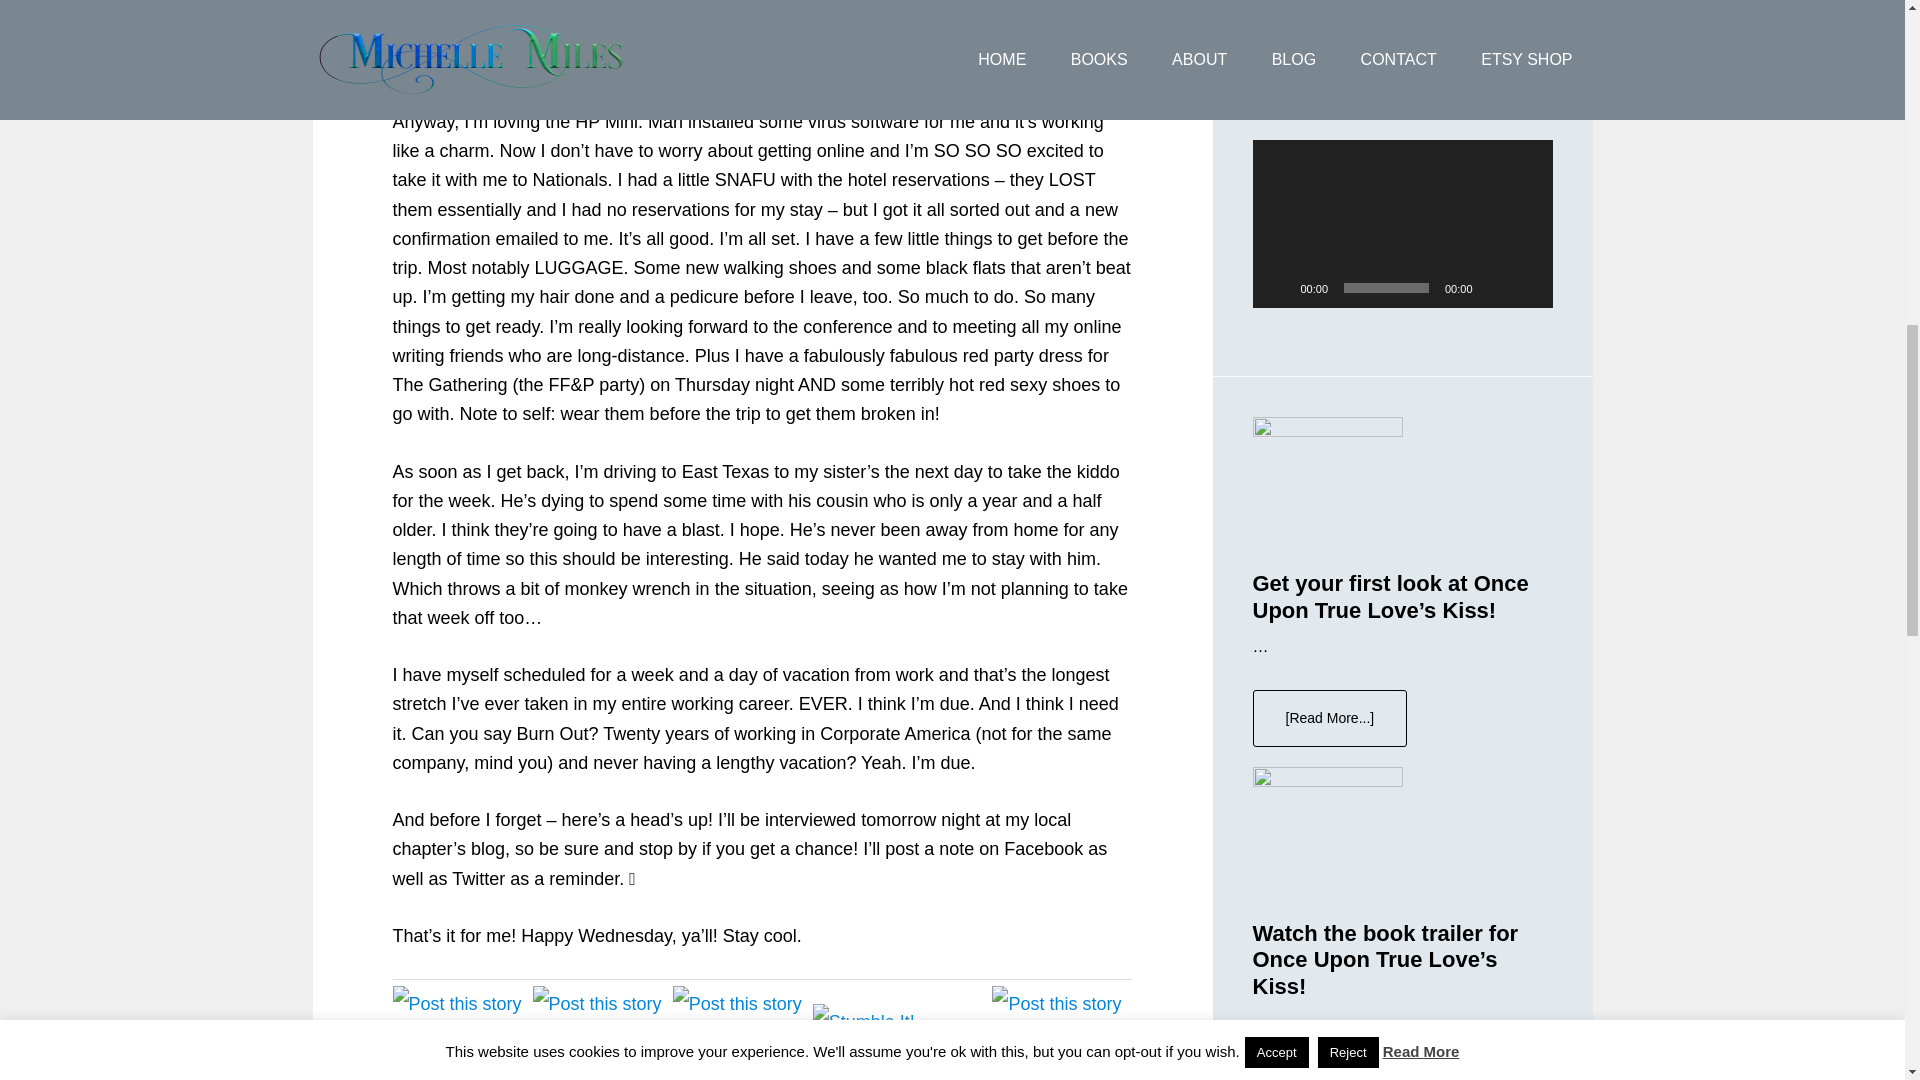  I want to click on Del.icio.us, so click(742, 1055).